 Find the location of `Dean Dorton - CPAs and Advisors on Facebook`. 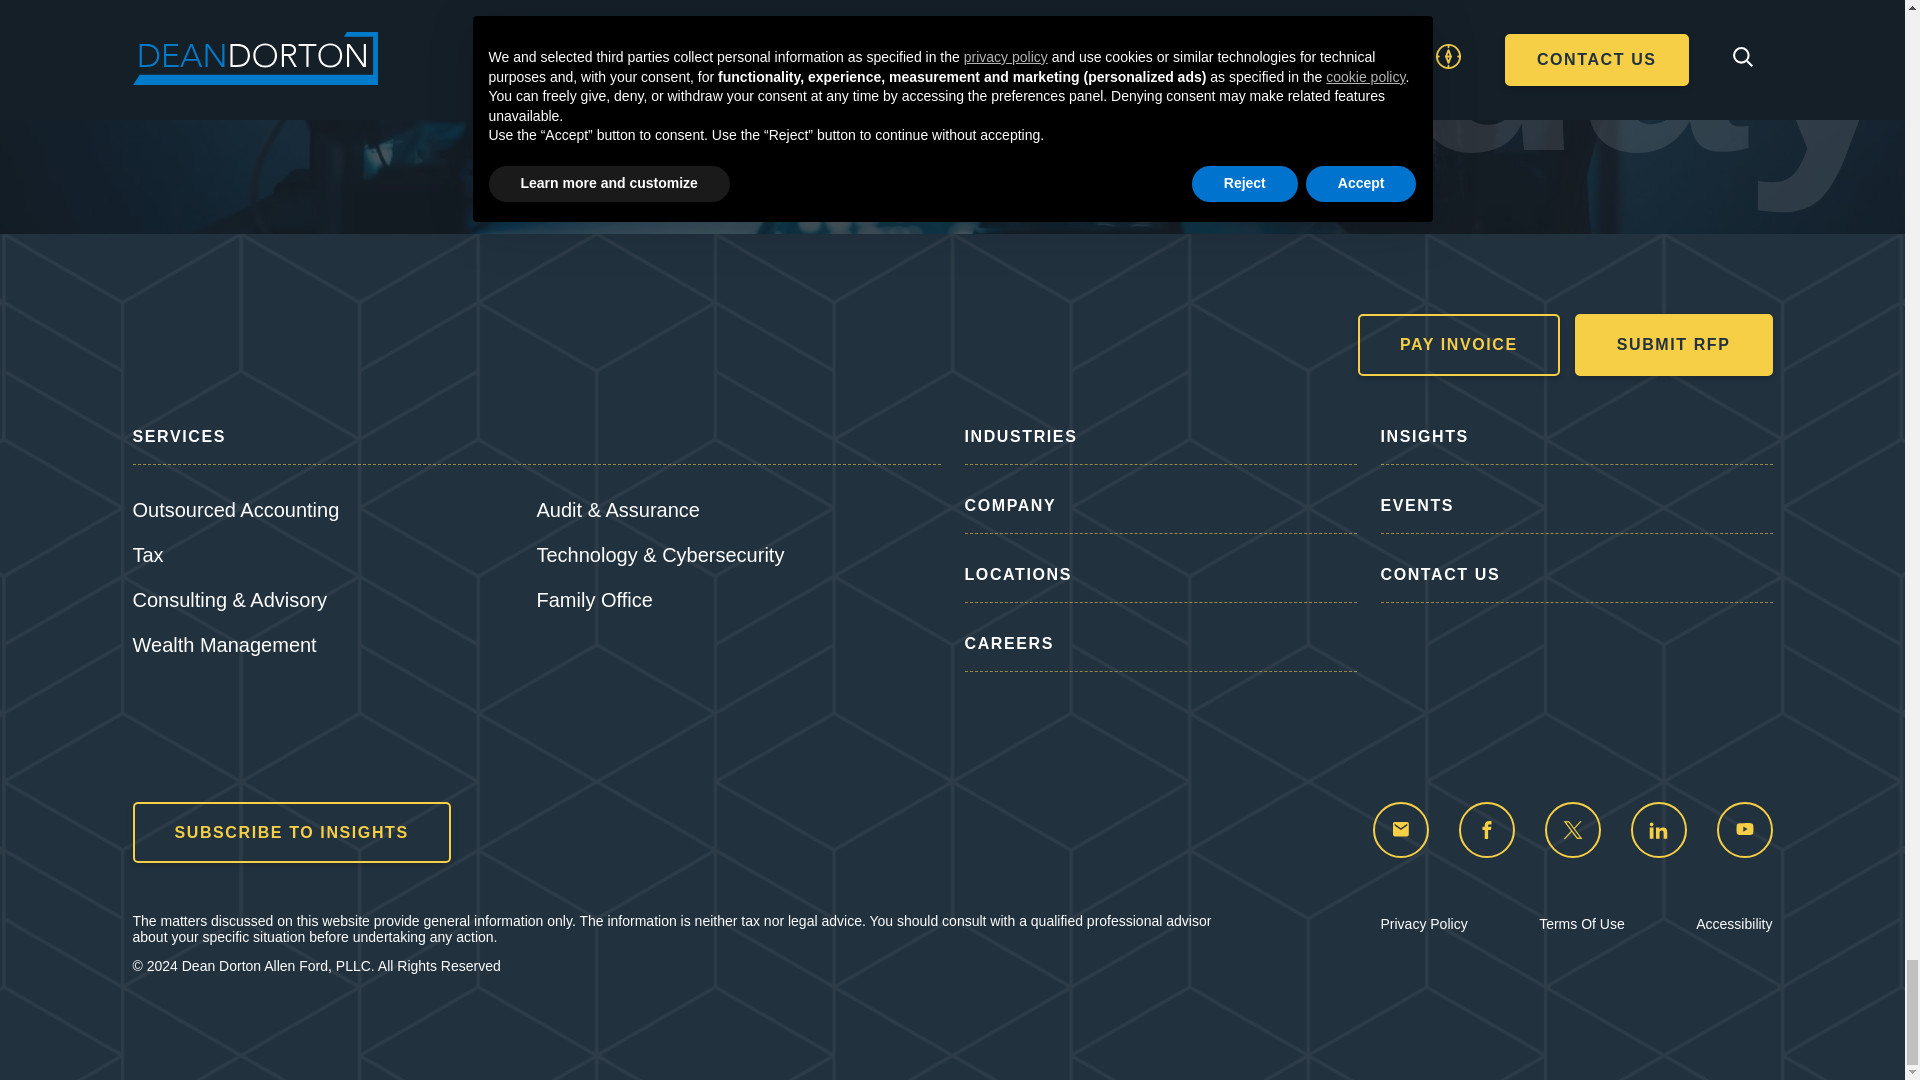

Dean Dorton - CPAs and Advisors on Facebook is located at coordinates (1486, 830).